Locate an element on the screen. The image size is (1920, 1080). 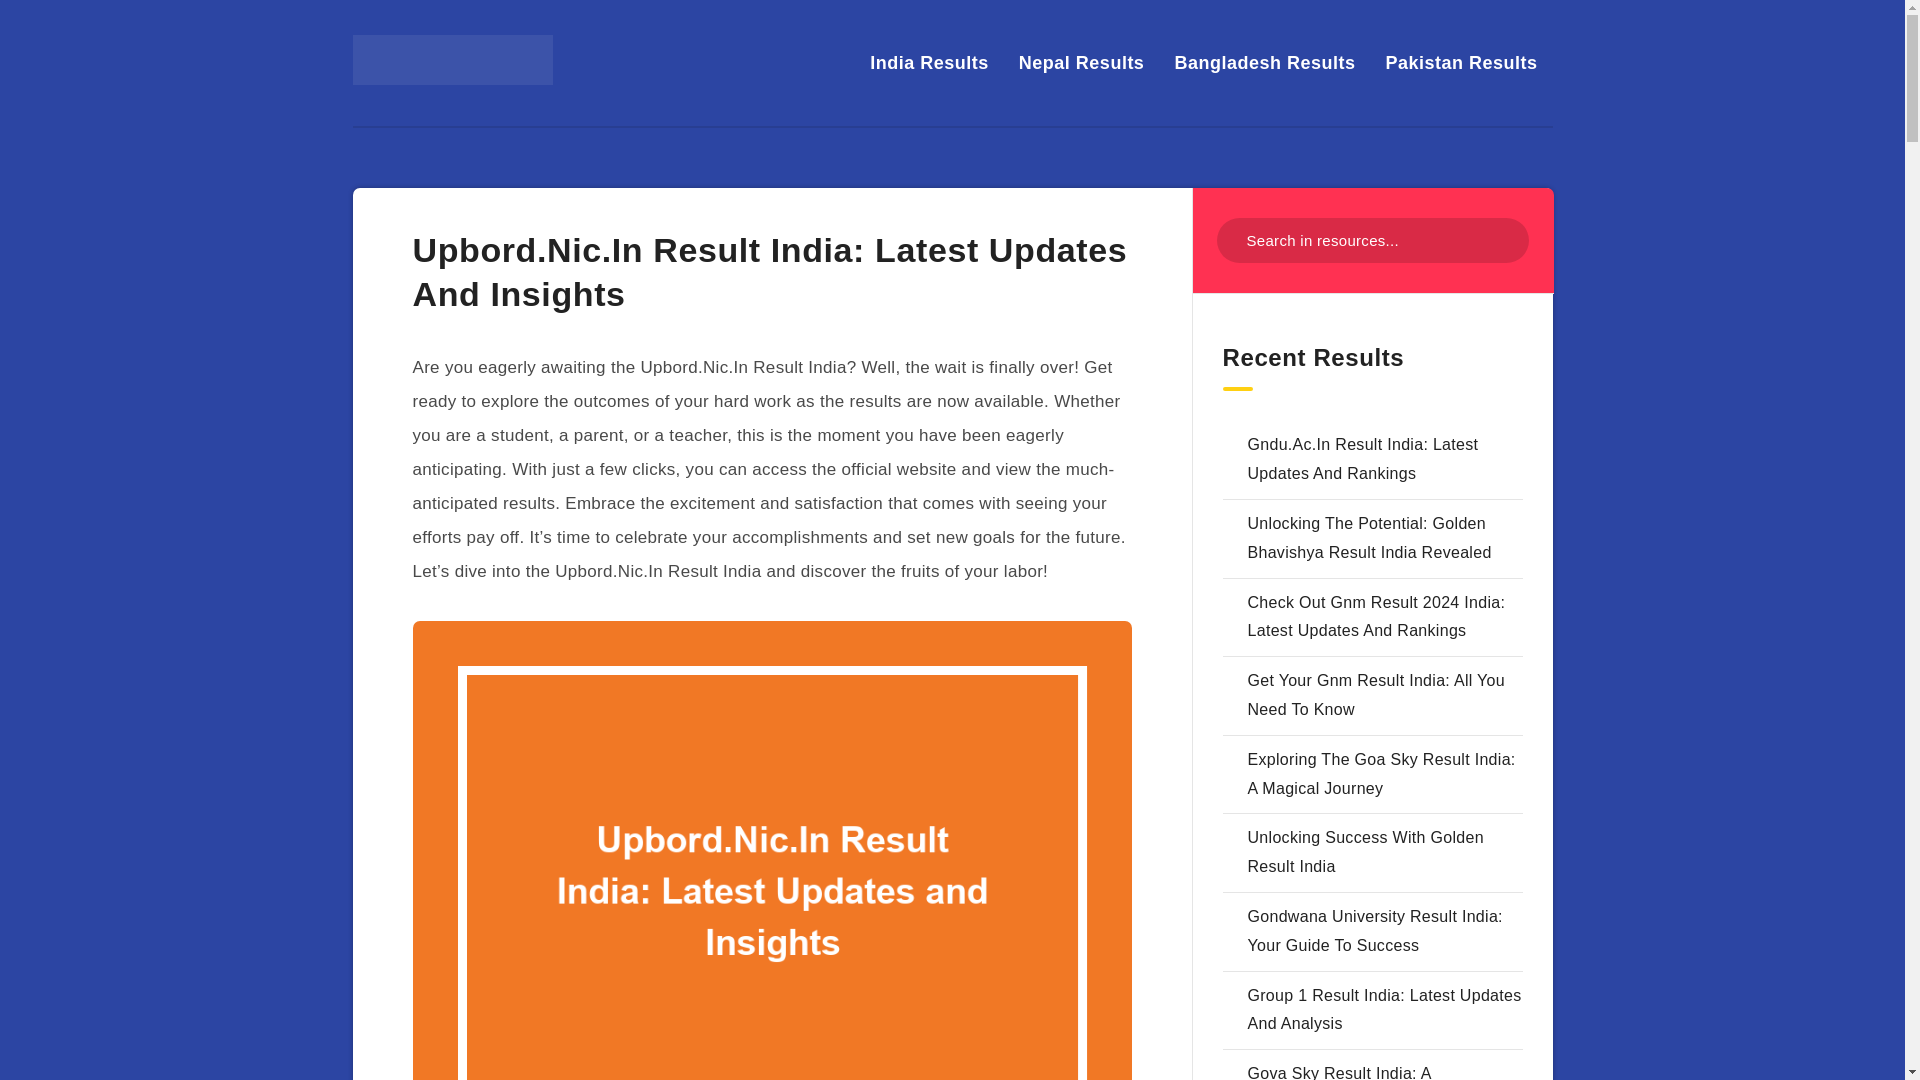
Group 1 Result India: Latest Updates And Analysis is located at coordinates (1385, 1010).